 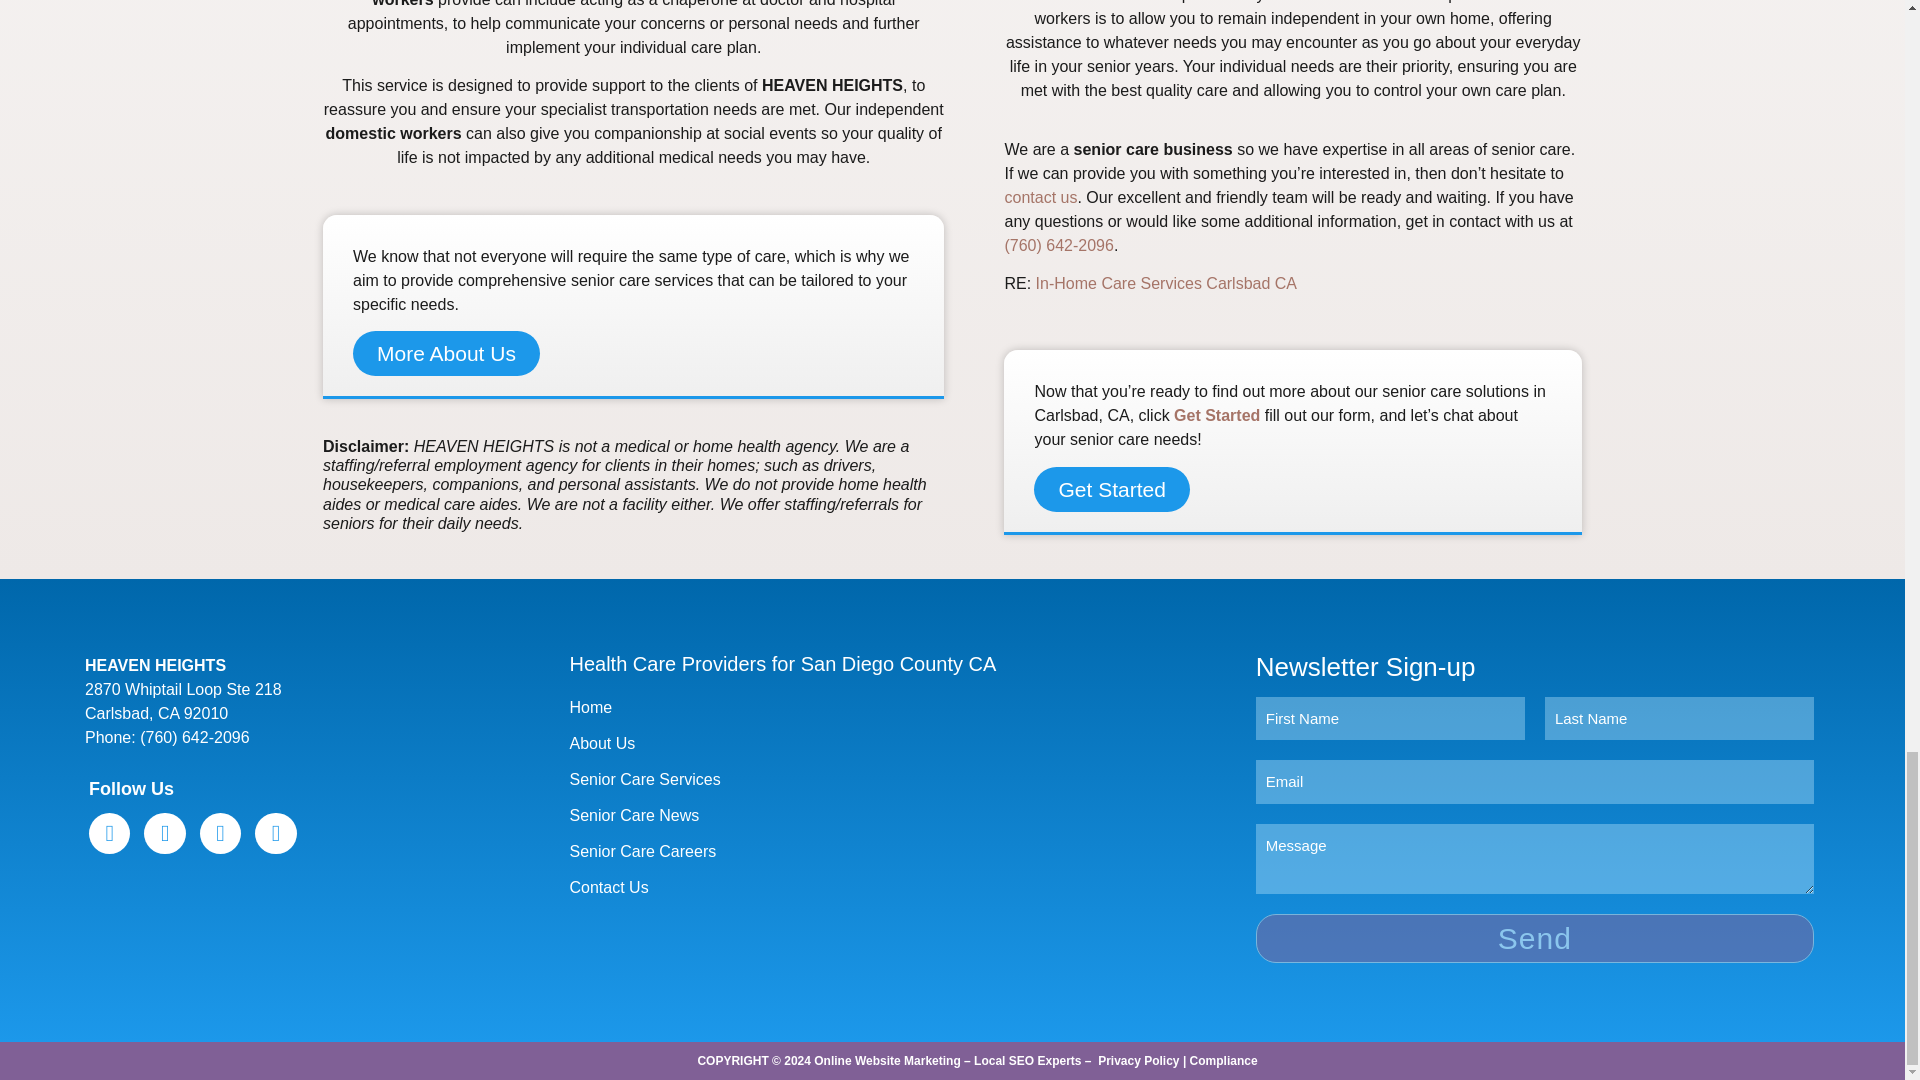 What do you see at coordinates (1216, 416) in the screenshot?
I see `Get Started` at bounding box center [1216, 416].